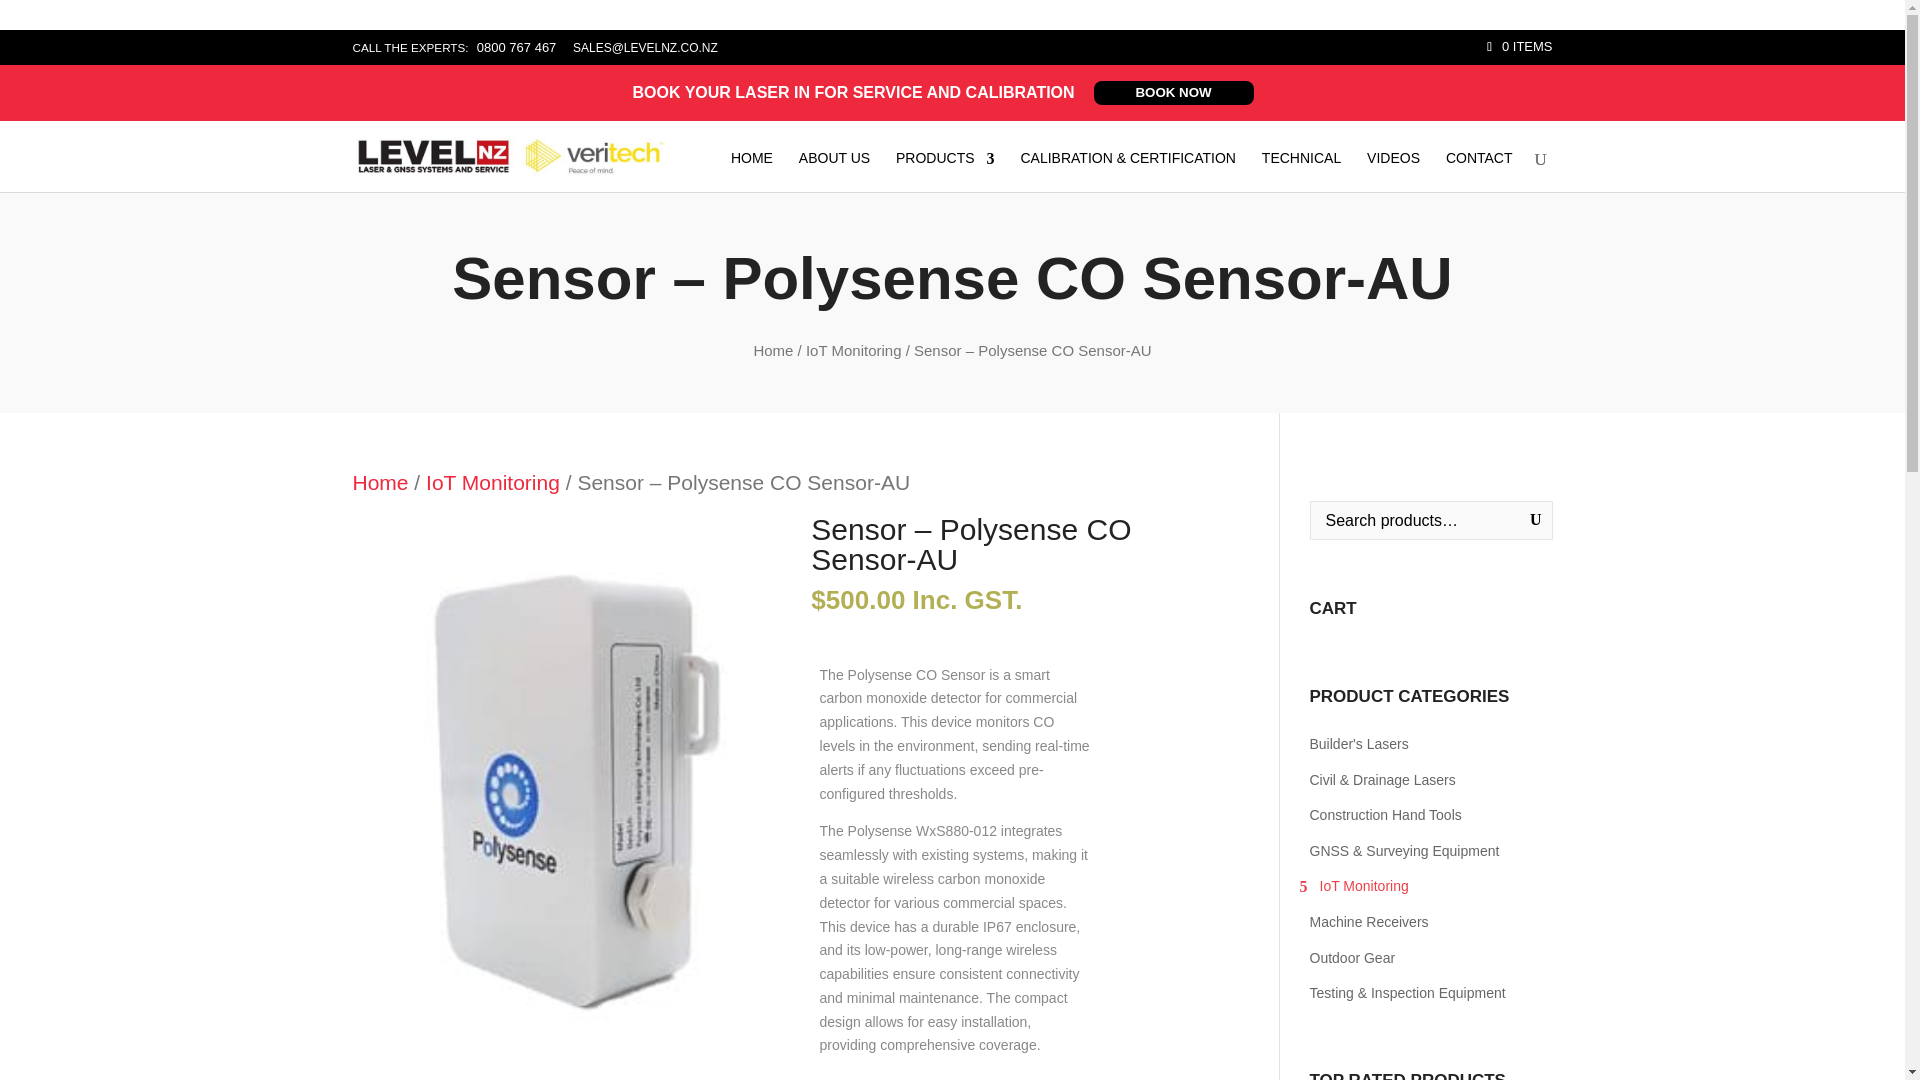  What do you see at coordinates (945, 172) in the screenshot?
I see `PRODUCTS` at bounding box center [945, 172].